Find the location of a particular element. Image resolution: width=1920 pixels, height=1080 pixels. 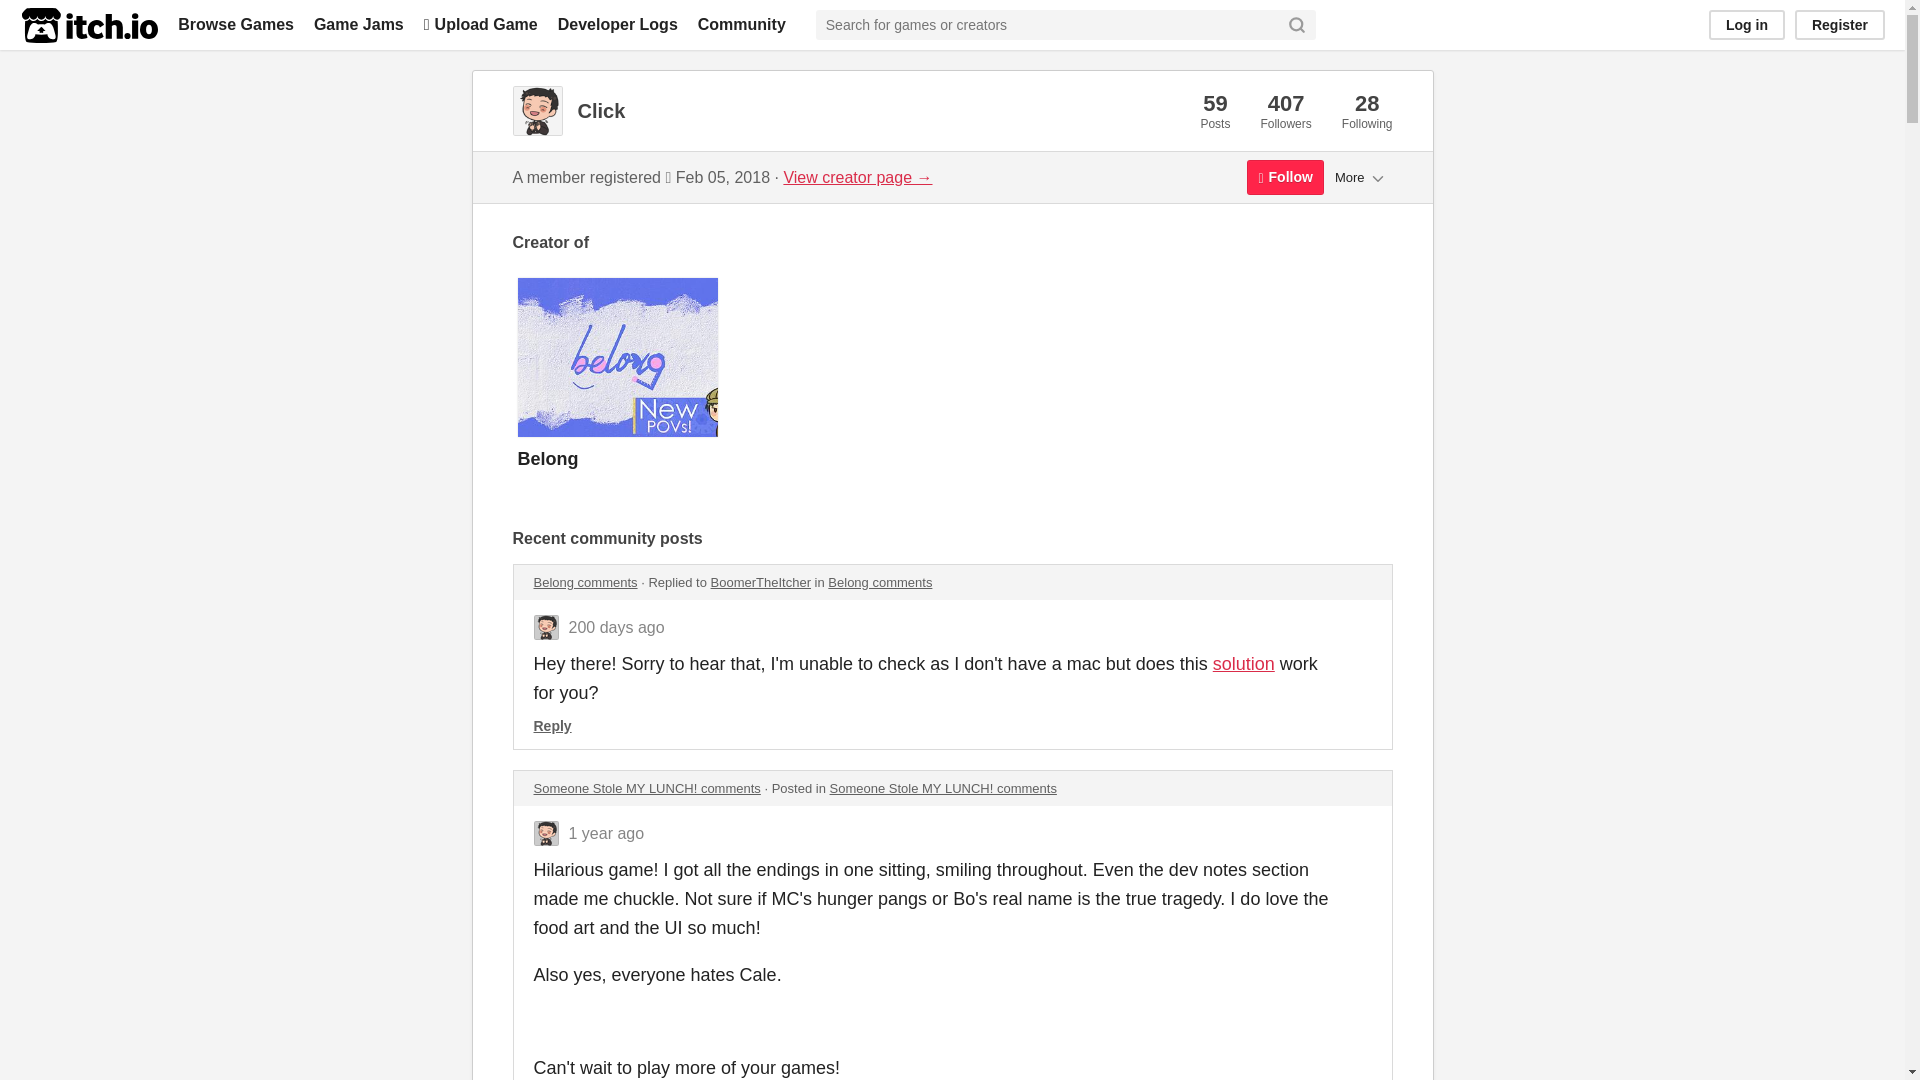

Upload Game is located at coordinates (480, 24).